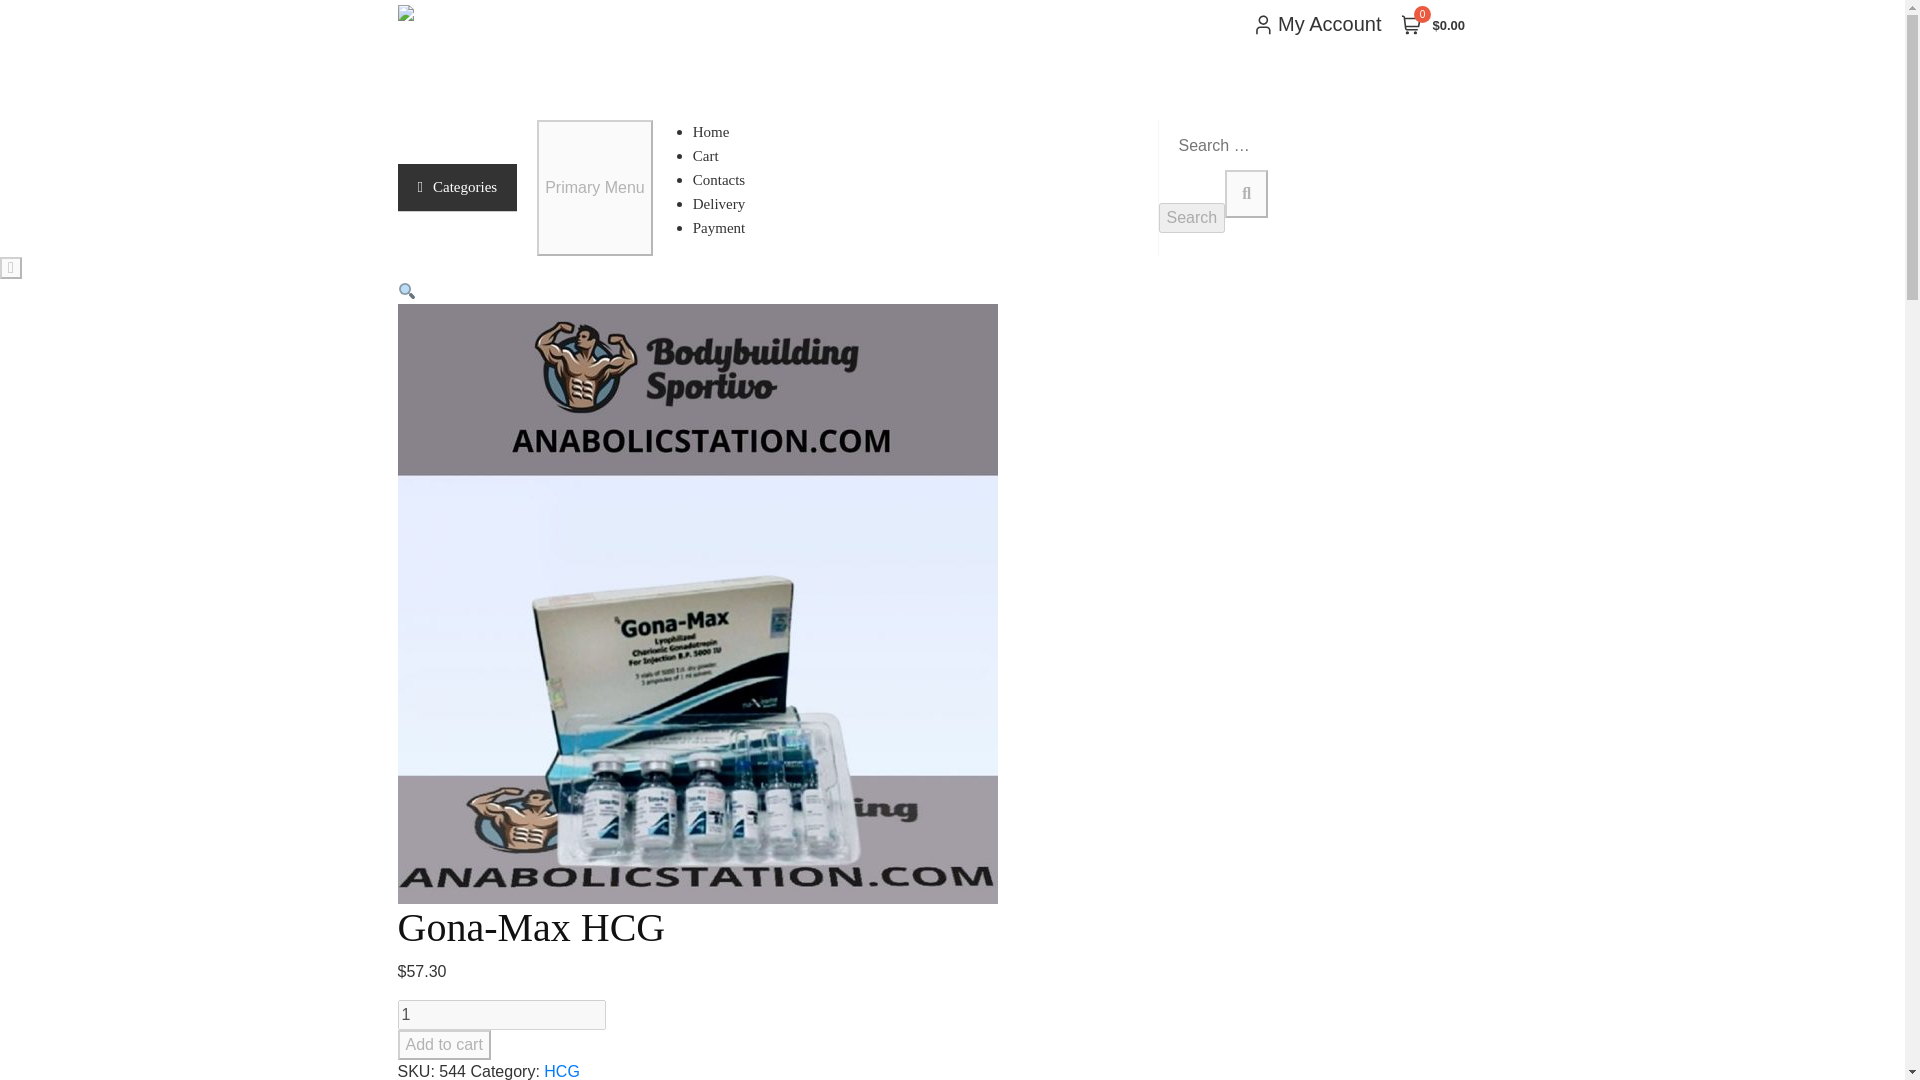 The height and width of the screenshot is (1080, 1920). Describe the element at coordinates (731, 203) in the screenshot. I see `Delivery` at that location.